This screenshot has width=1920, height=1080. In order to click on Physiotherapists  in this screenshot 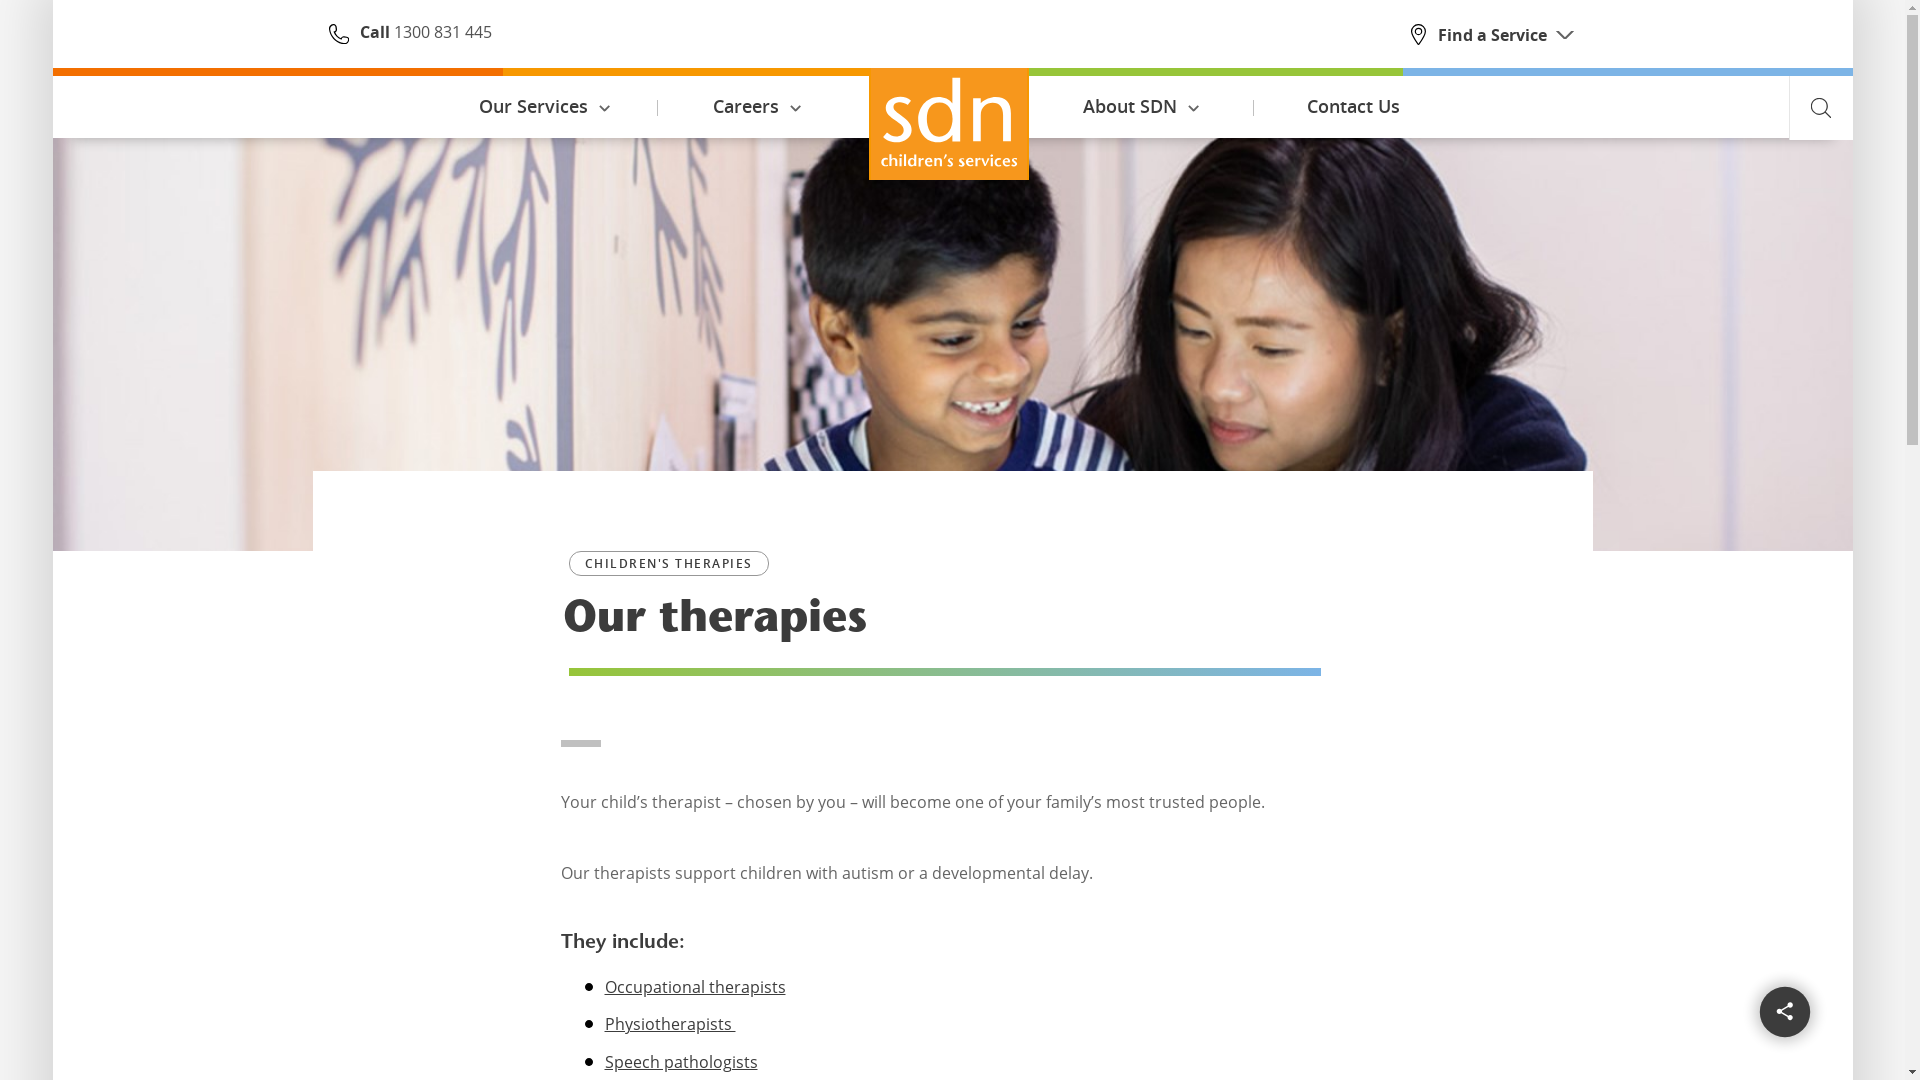, I will do `click(670, 1024)`.